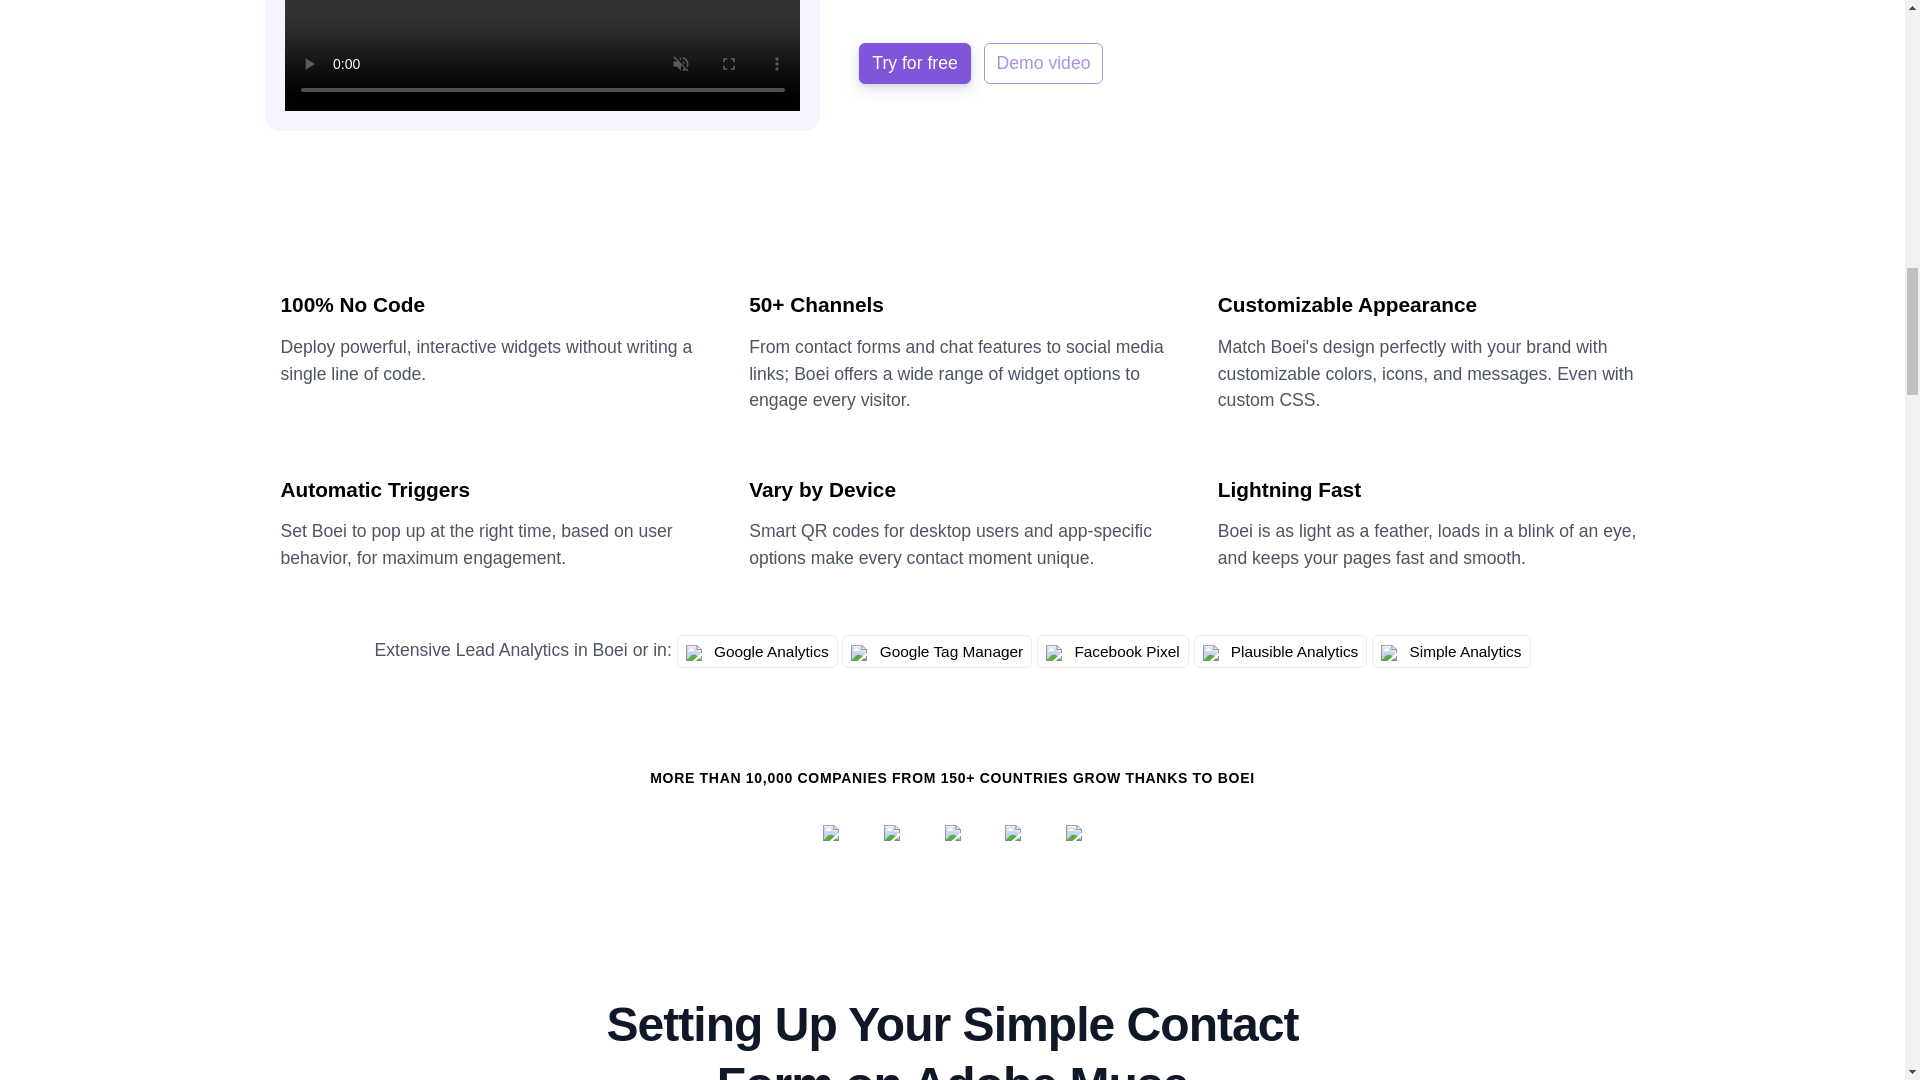 This screenshot has width=1920, height=1080. What do you see at coordinates (1451, 652) in the screenshot?
I see `Simple Analytics` at bounding box center [1451, 652].